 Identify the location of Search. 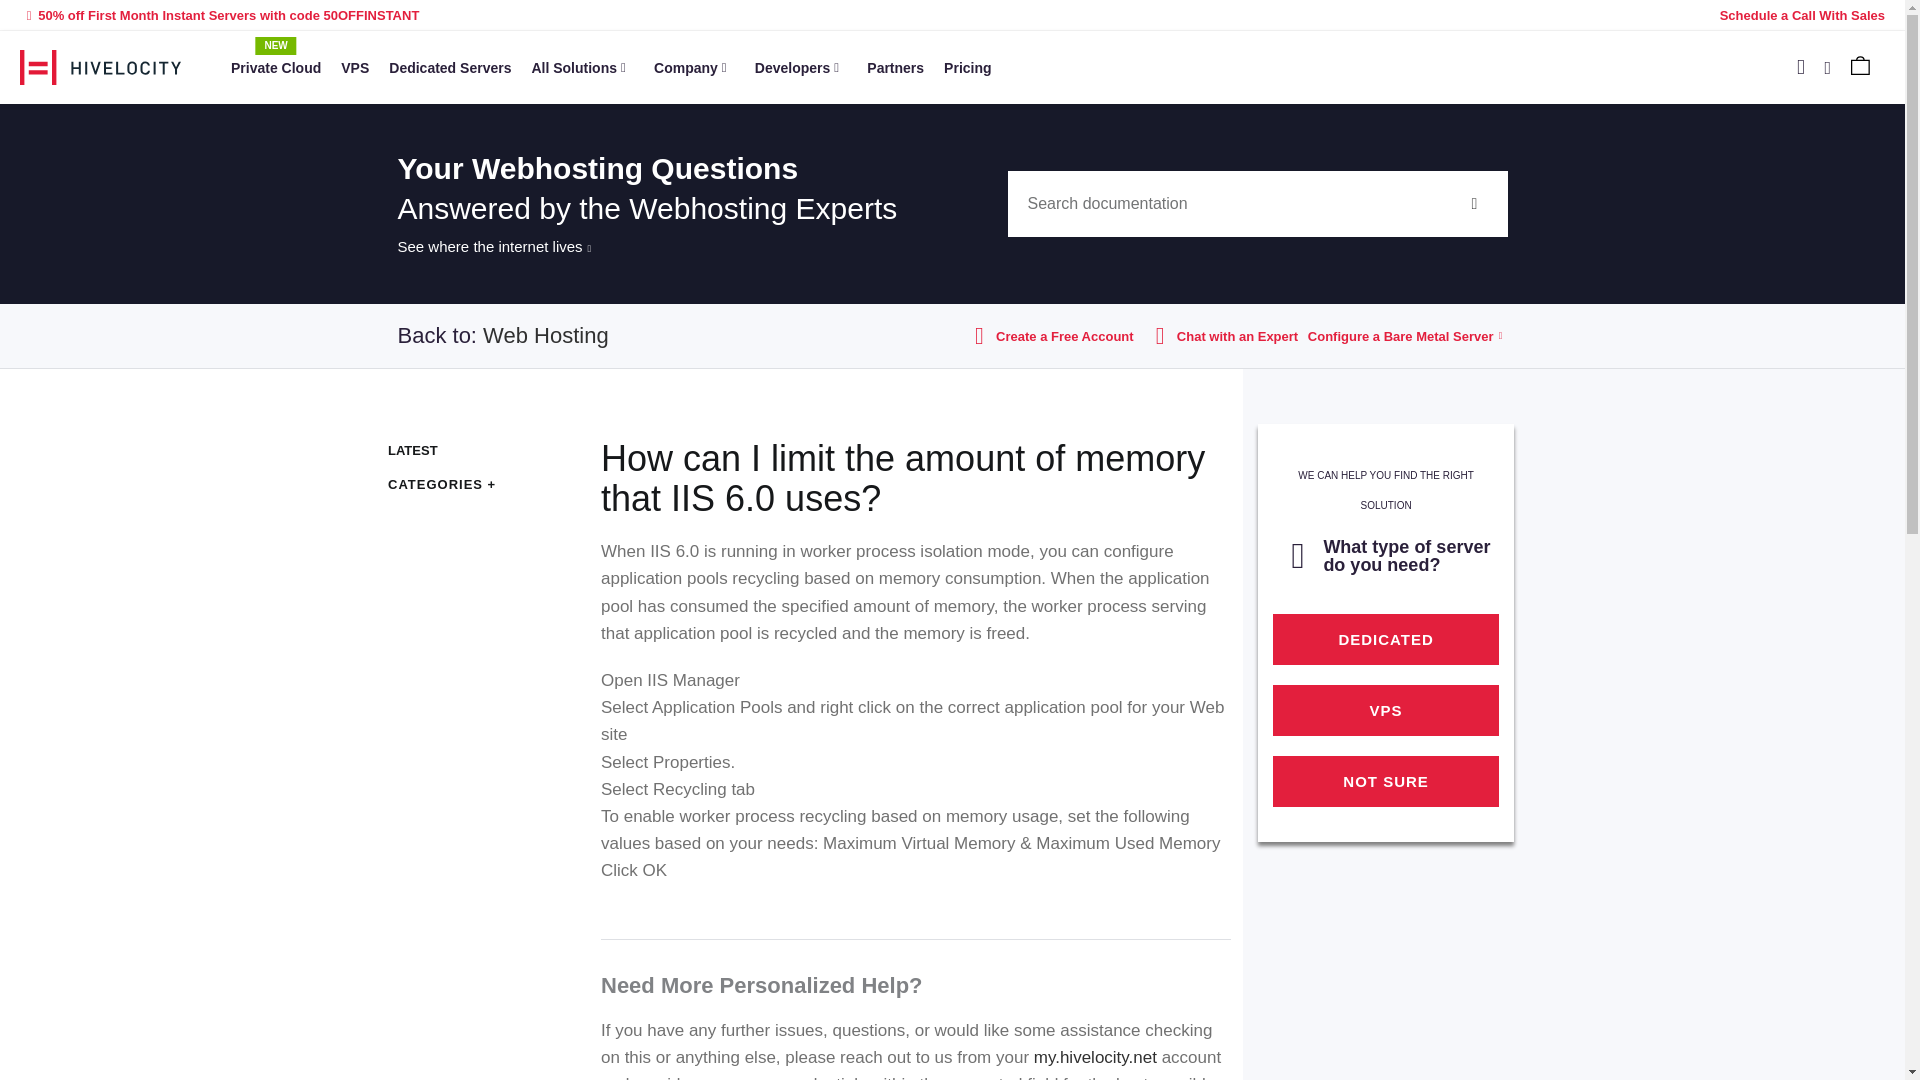
(1828, 68).